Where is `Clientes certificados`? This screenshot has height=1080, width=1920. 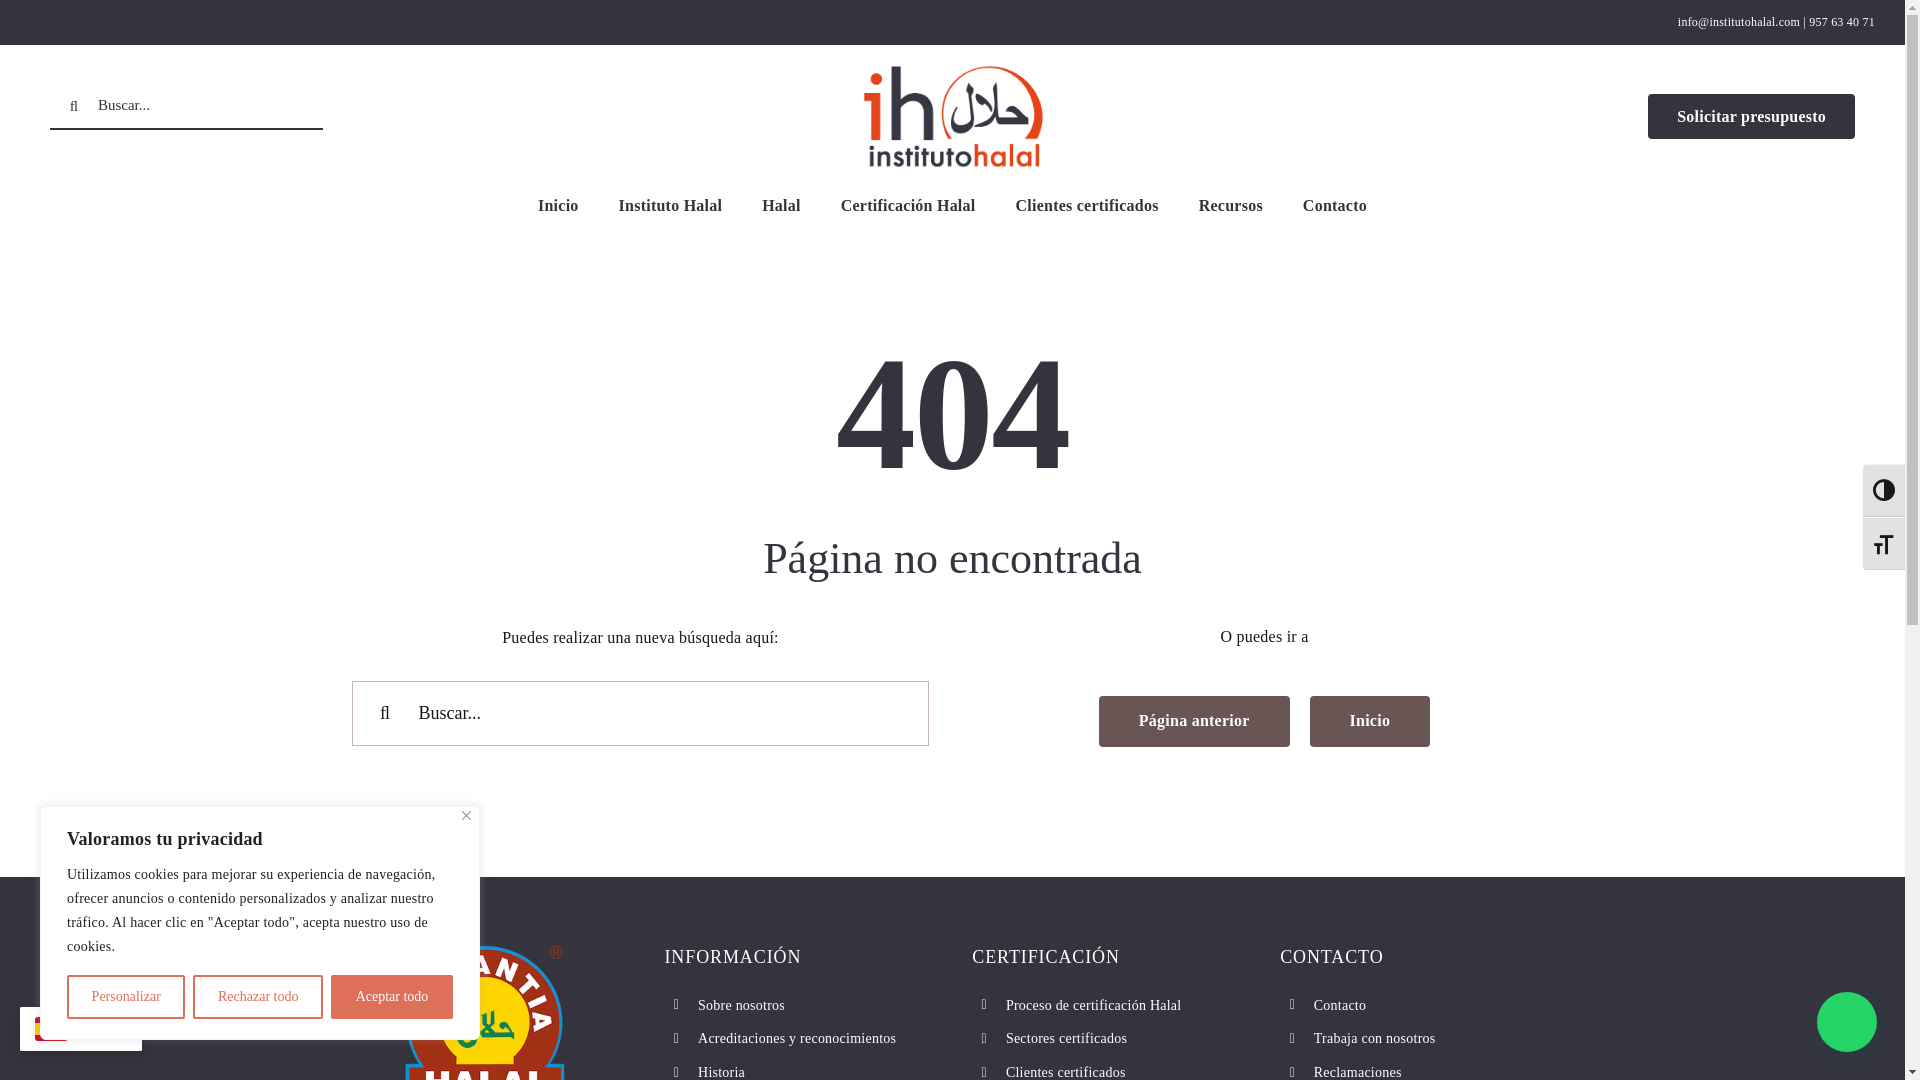 Clientes certificados is located at coordinates (1086, 206).